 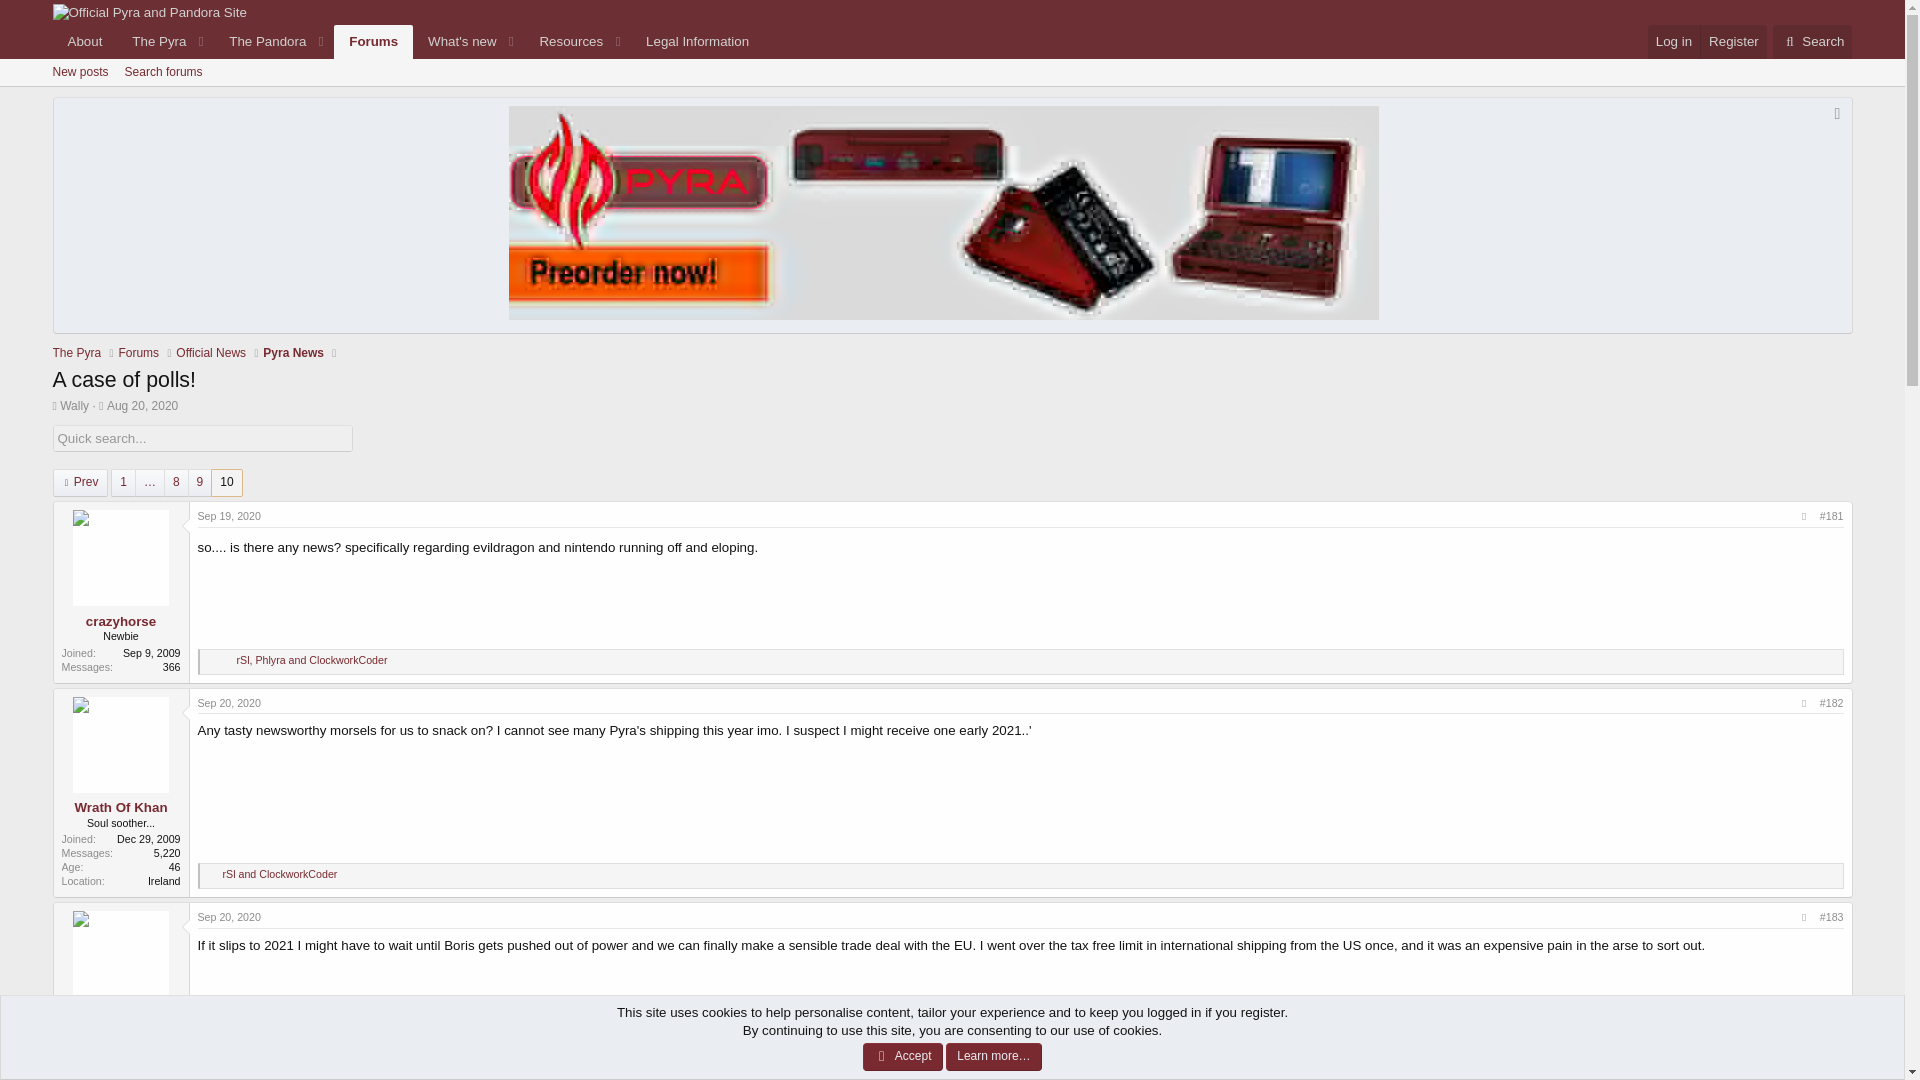 I want to click on What's new, so click(x=454, y=41).